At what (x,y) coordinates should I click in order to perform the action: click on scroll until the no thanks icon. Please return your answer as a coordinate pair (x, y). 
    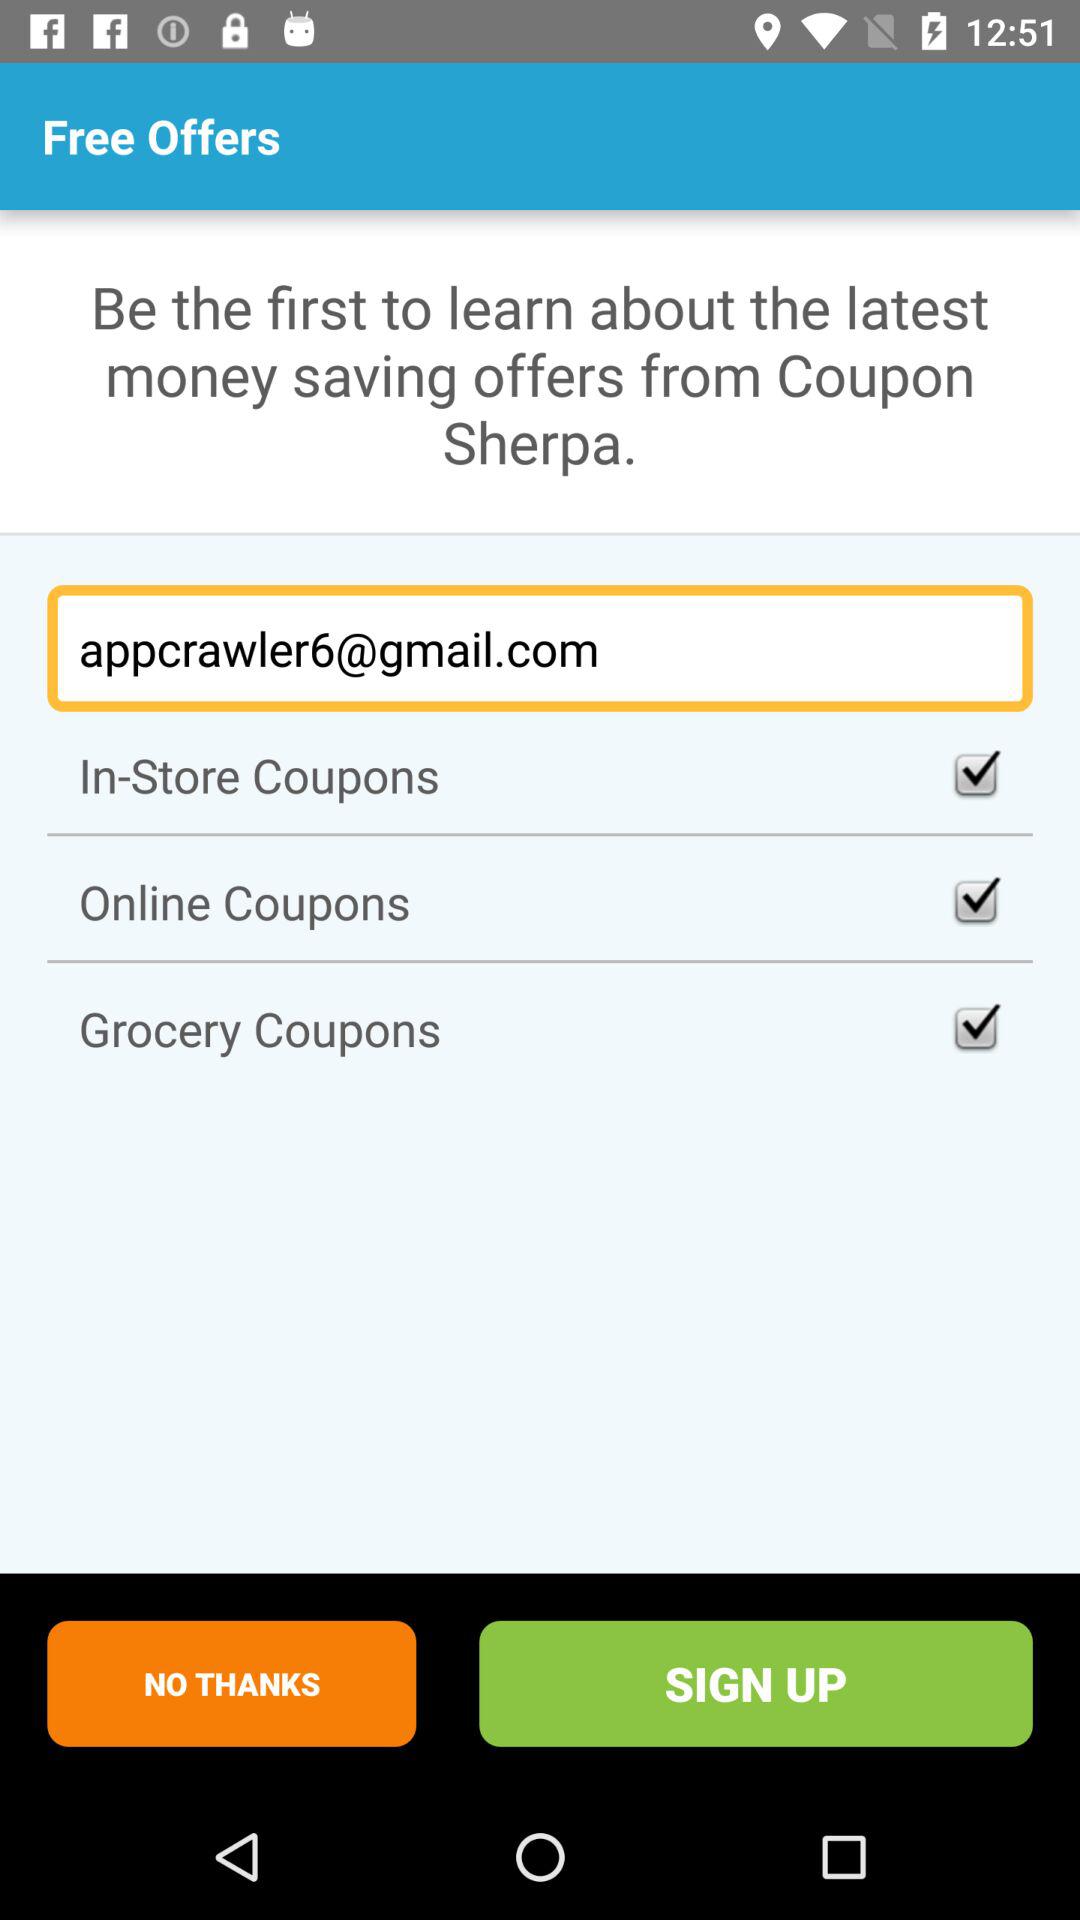
    Looking at the image, I should click on (232, 1683).